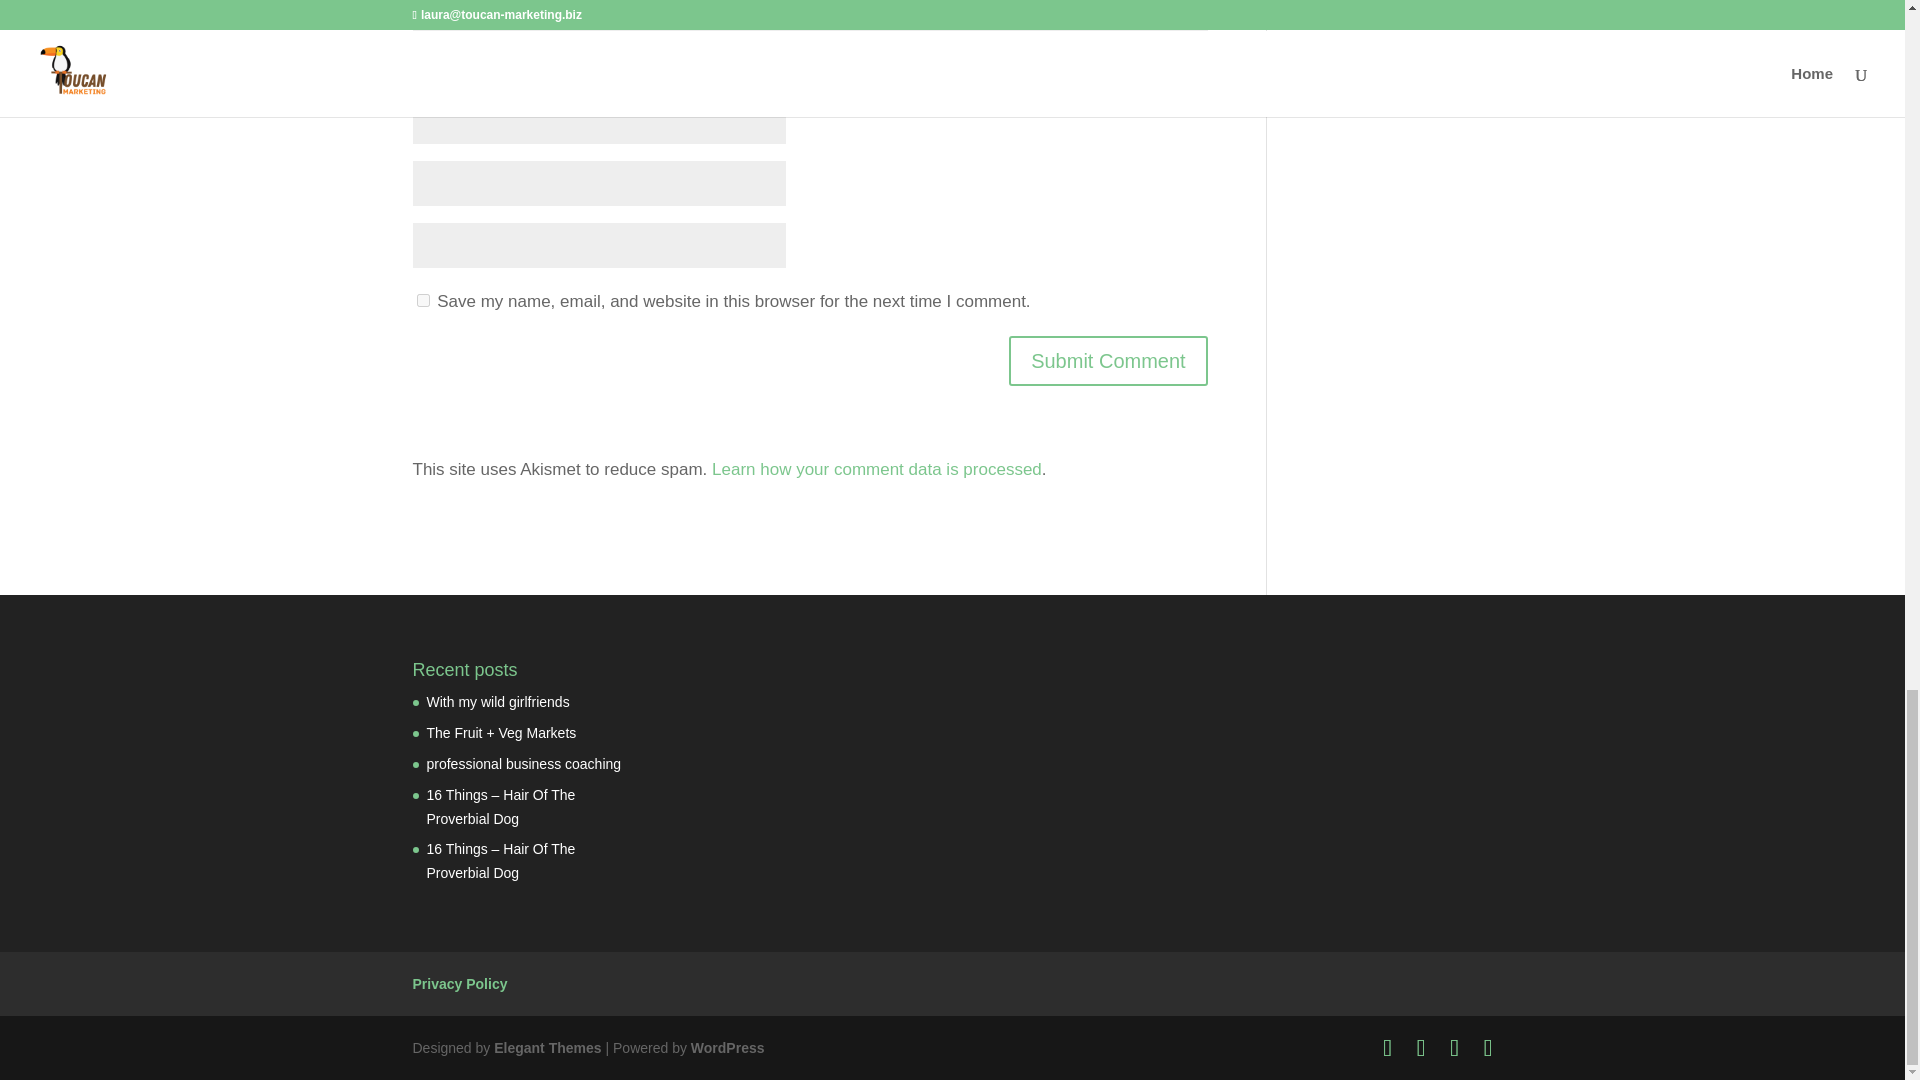 The height and width of the screenshot is (1080, 1920). Describe the element at coordinates (459, 984) in the screenshot. I see `Privacy Policy` at that location.